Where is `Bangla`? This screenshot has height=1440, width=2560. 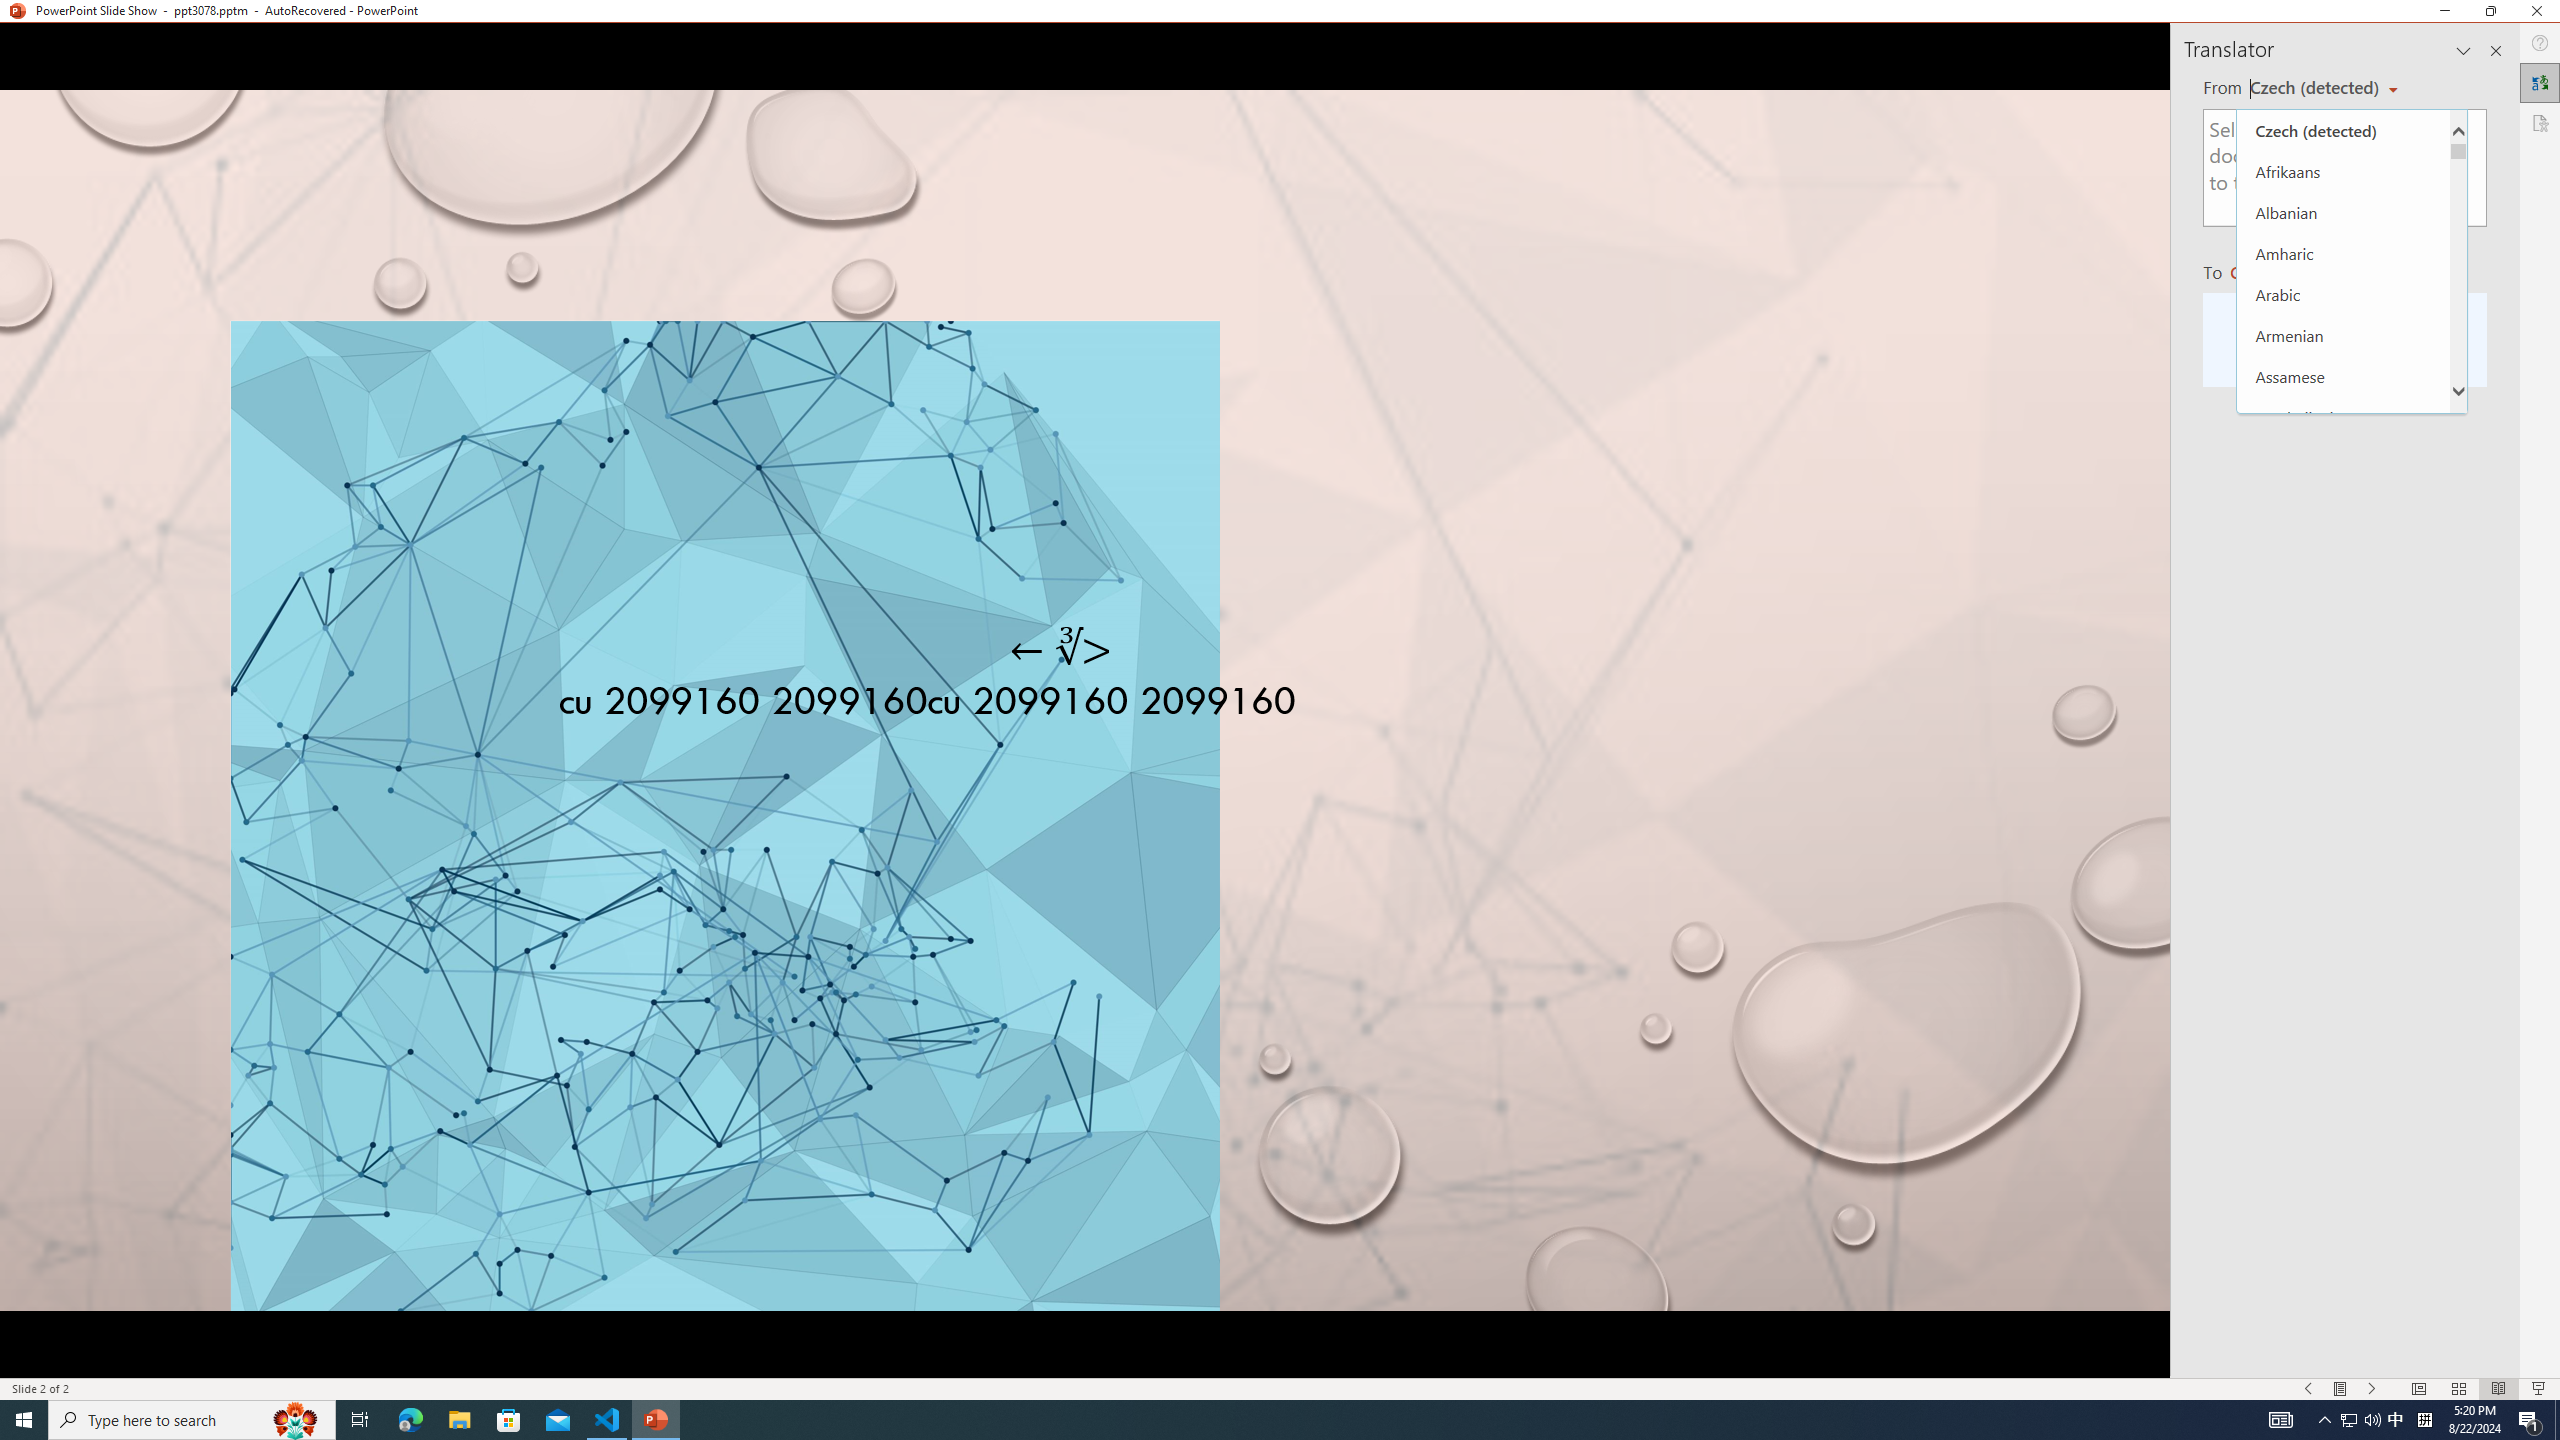 Bangla is located at coordinates (2343, 458).